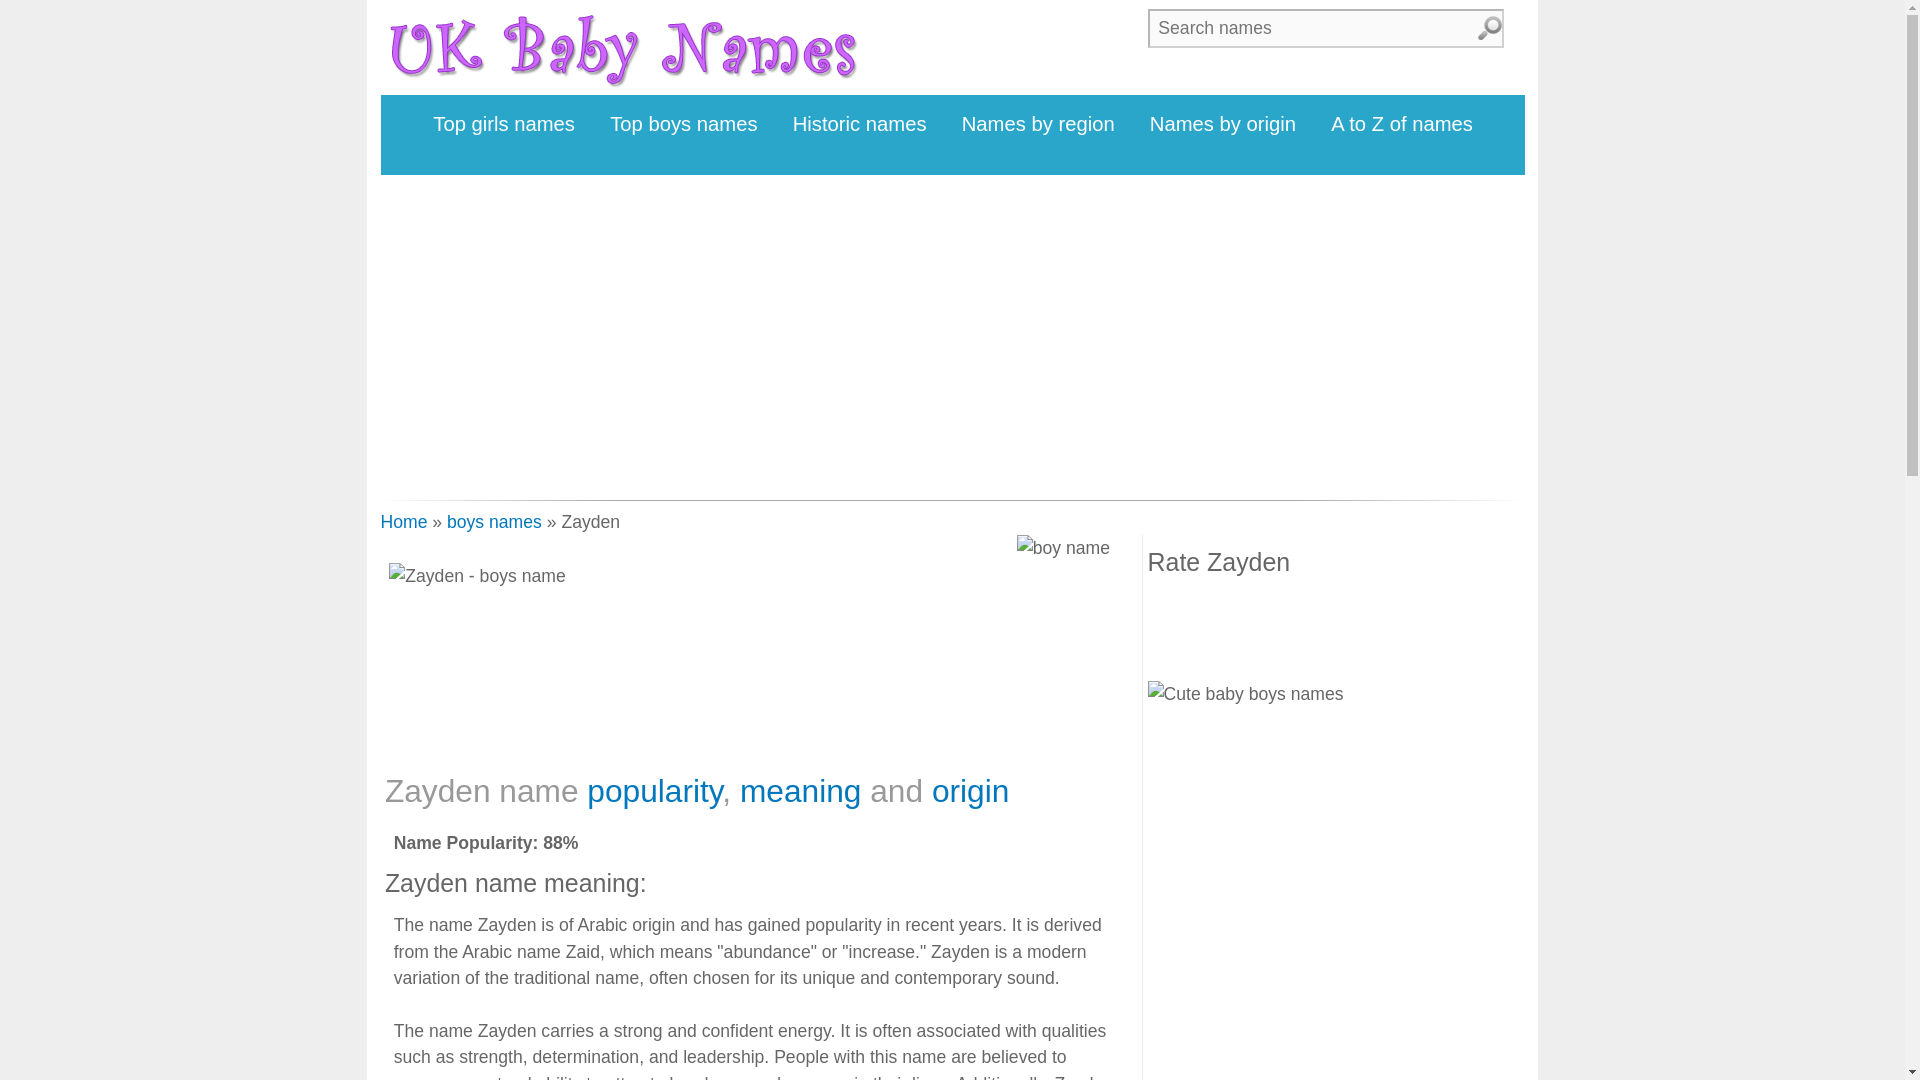 The width and height of the screenshot is (1920, 1080). What do you see at coordinates (860, 124) in the screenshot?
I see `Historic names` at bounding box center [860, 124].